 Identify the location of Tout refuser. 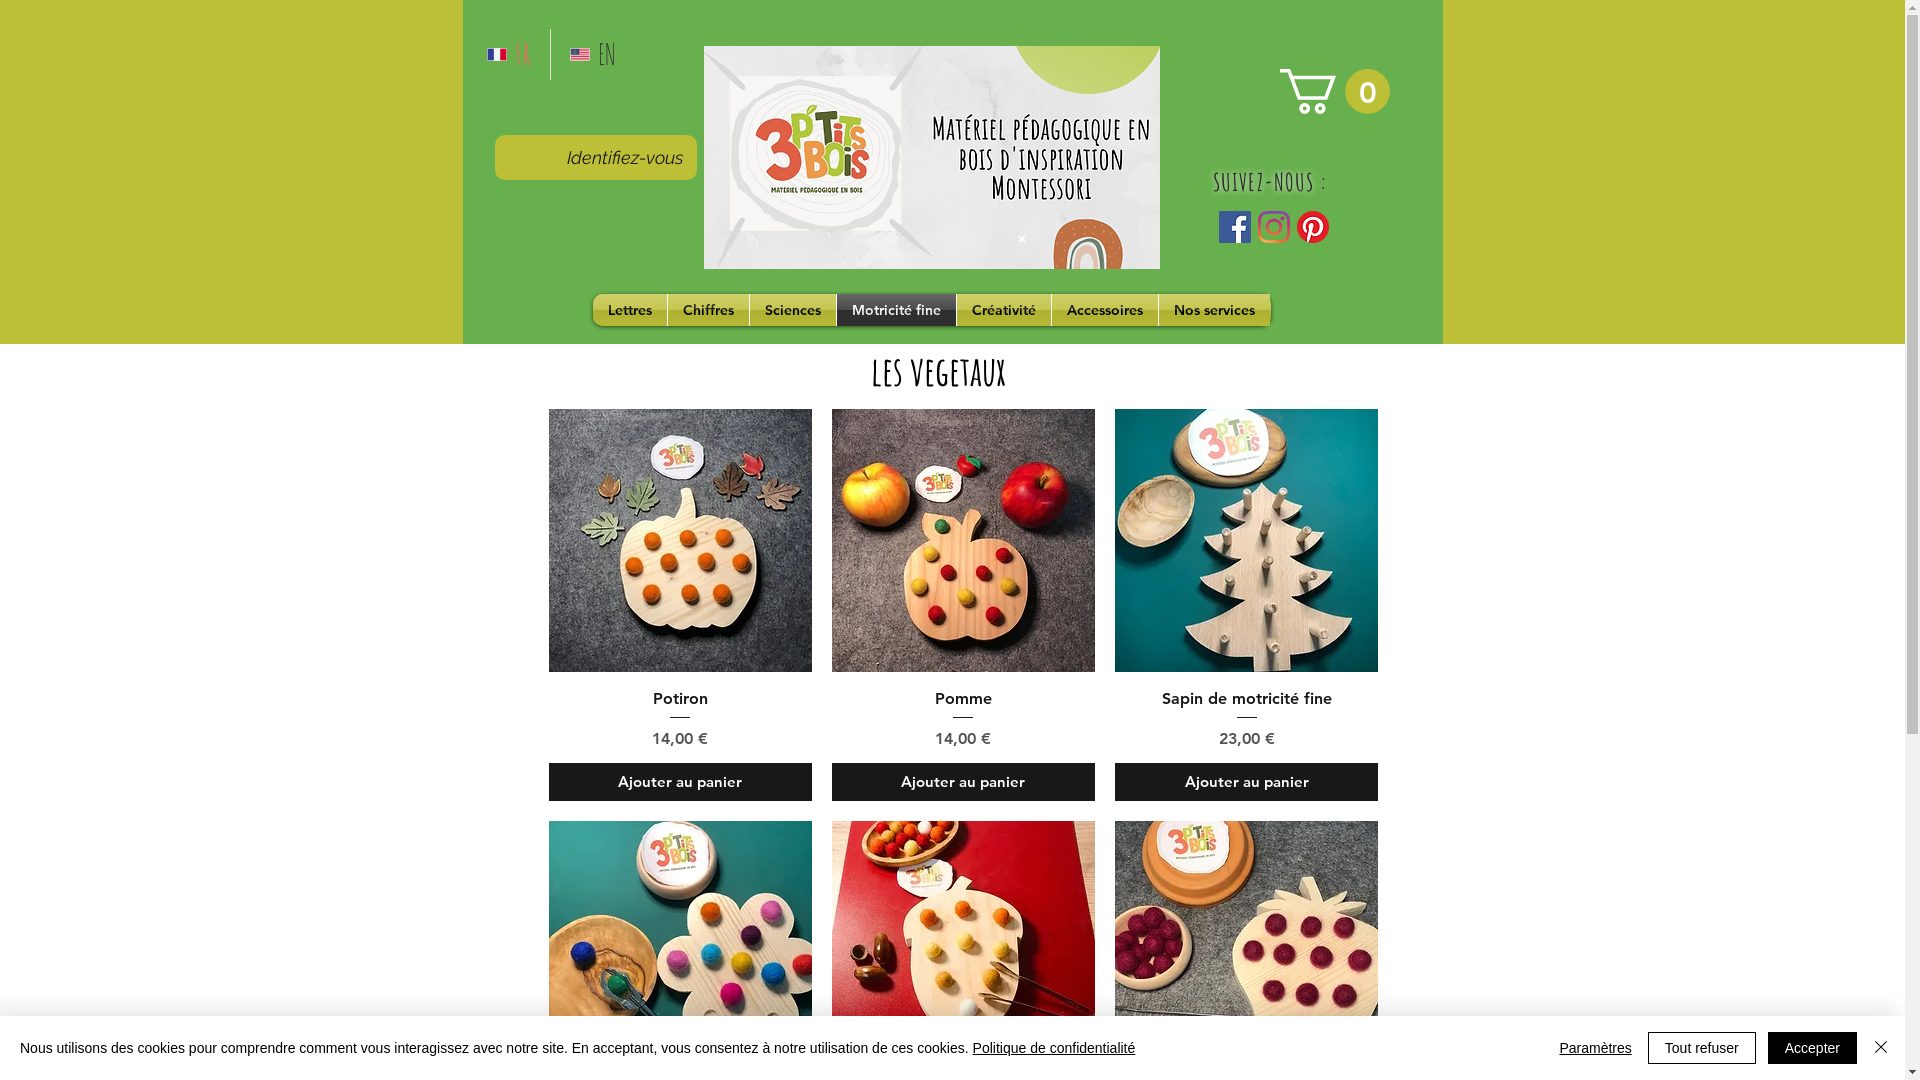
(1702, 1048).